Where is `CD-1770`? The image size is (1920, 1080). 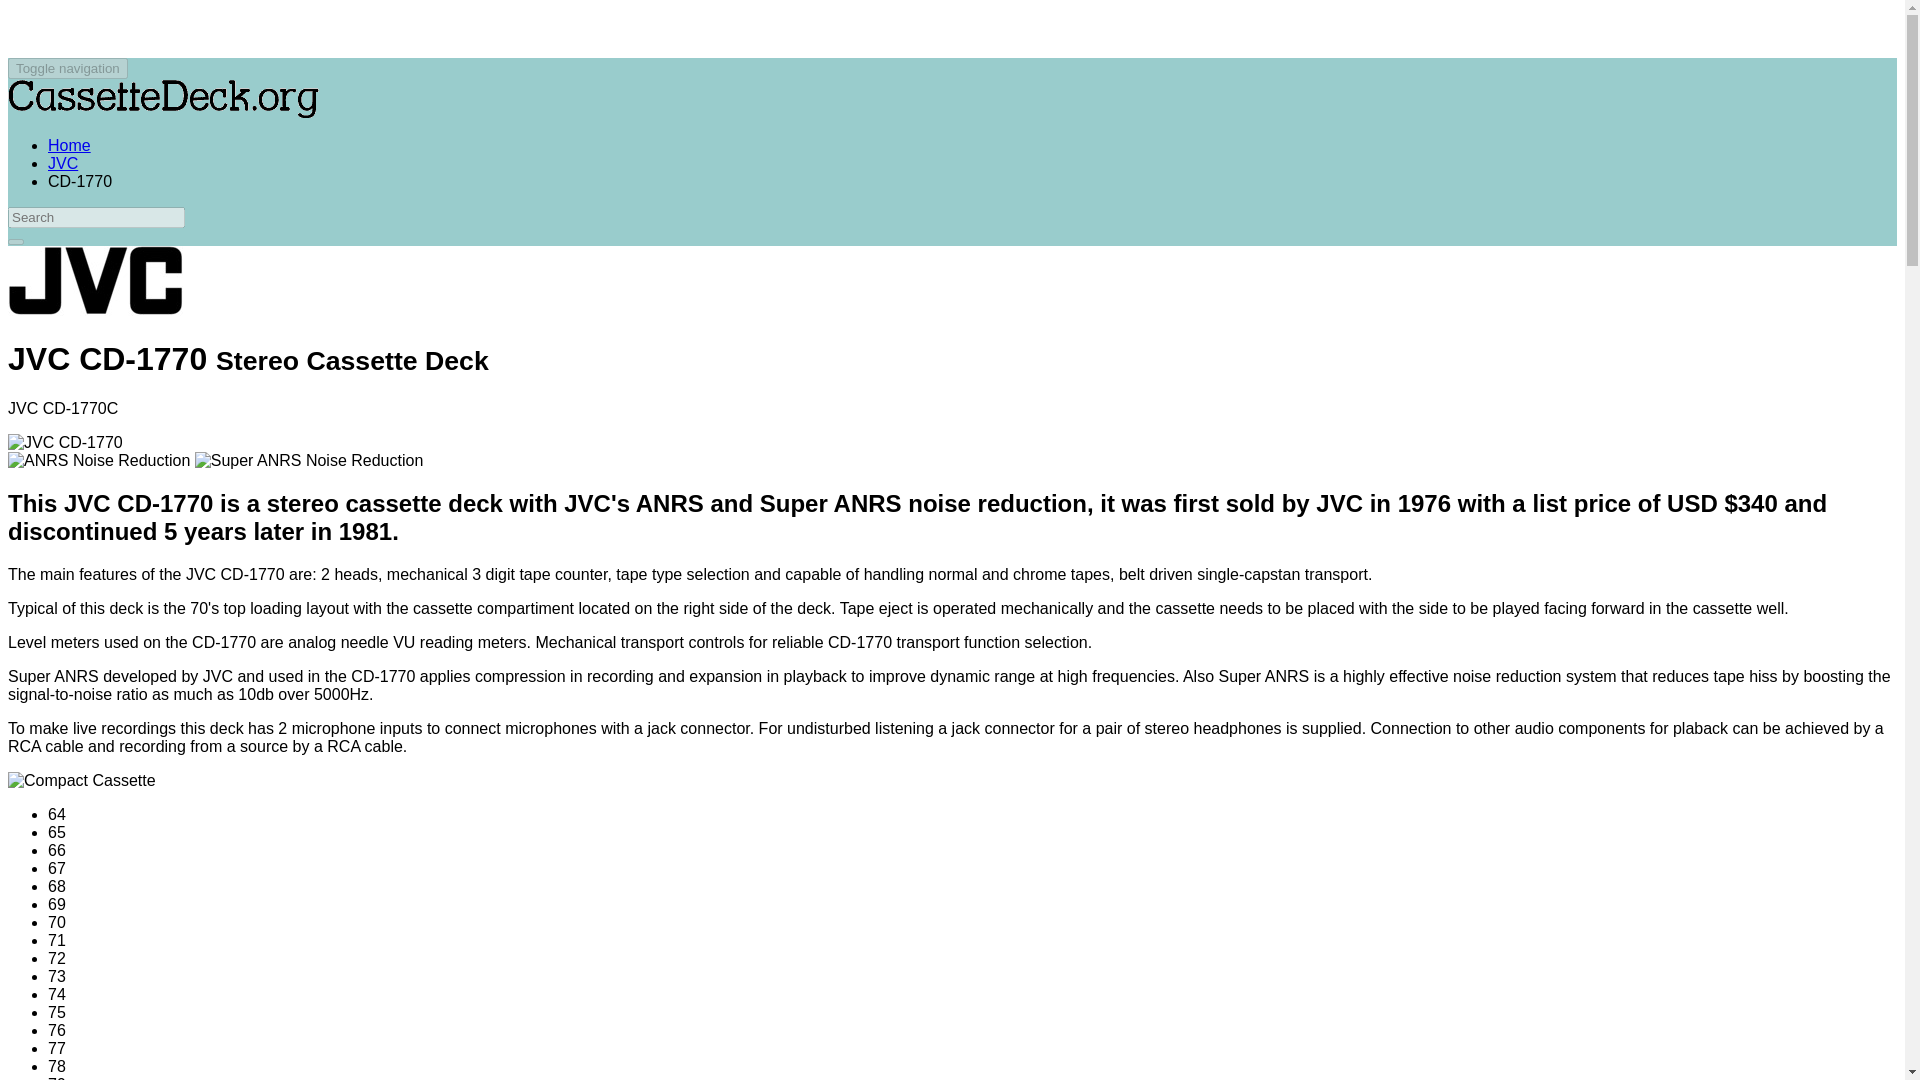 CD-1770 is located at coordinates (80, 181).